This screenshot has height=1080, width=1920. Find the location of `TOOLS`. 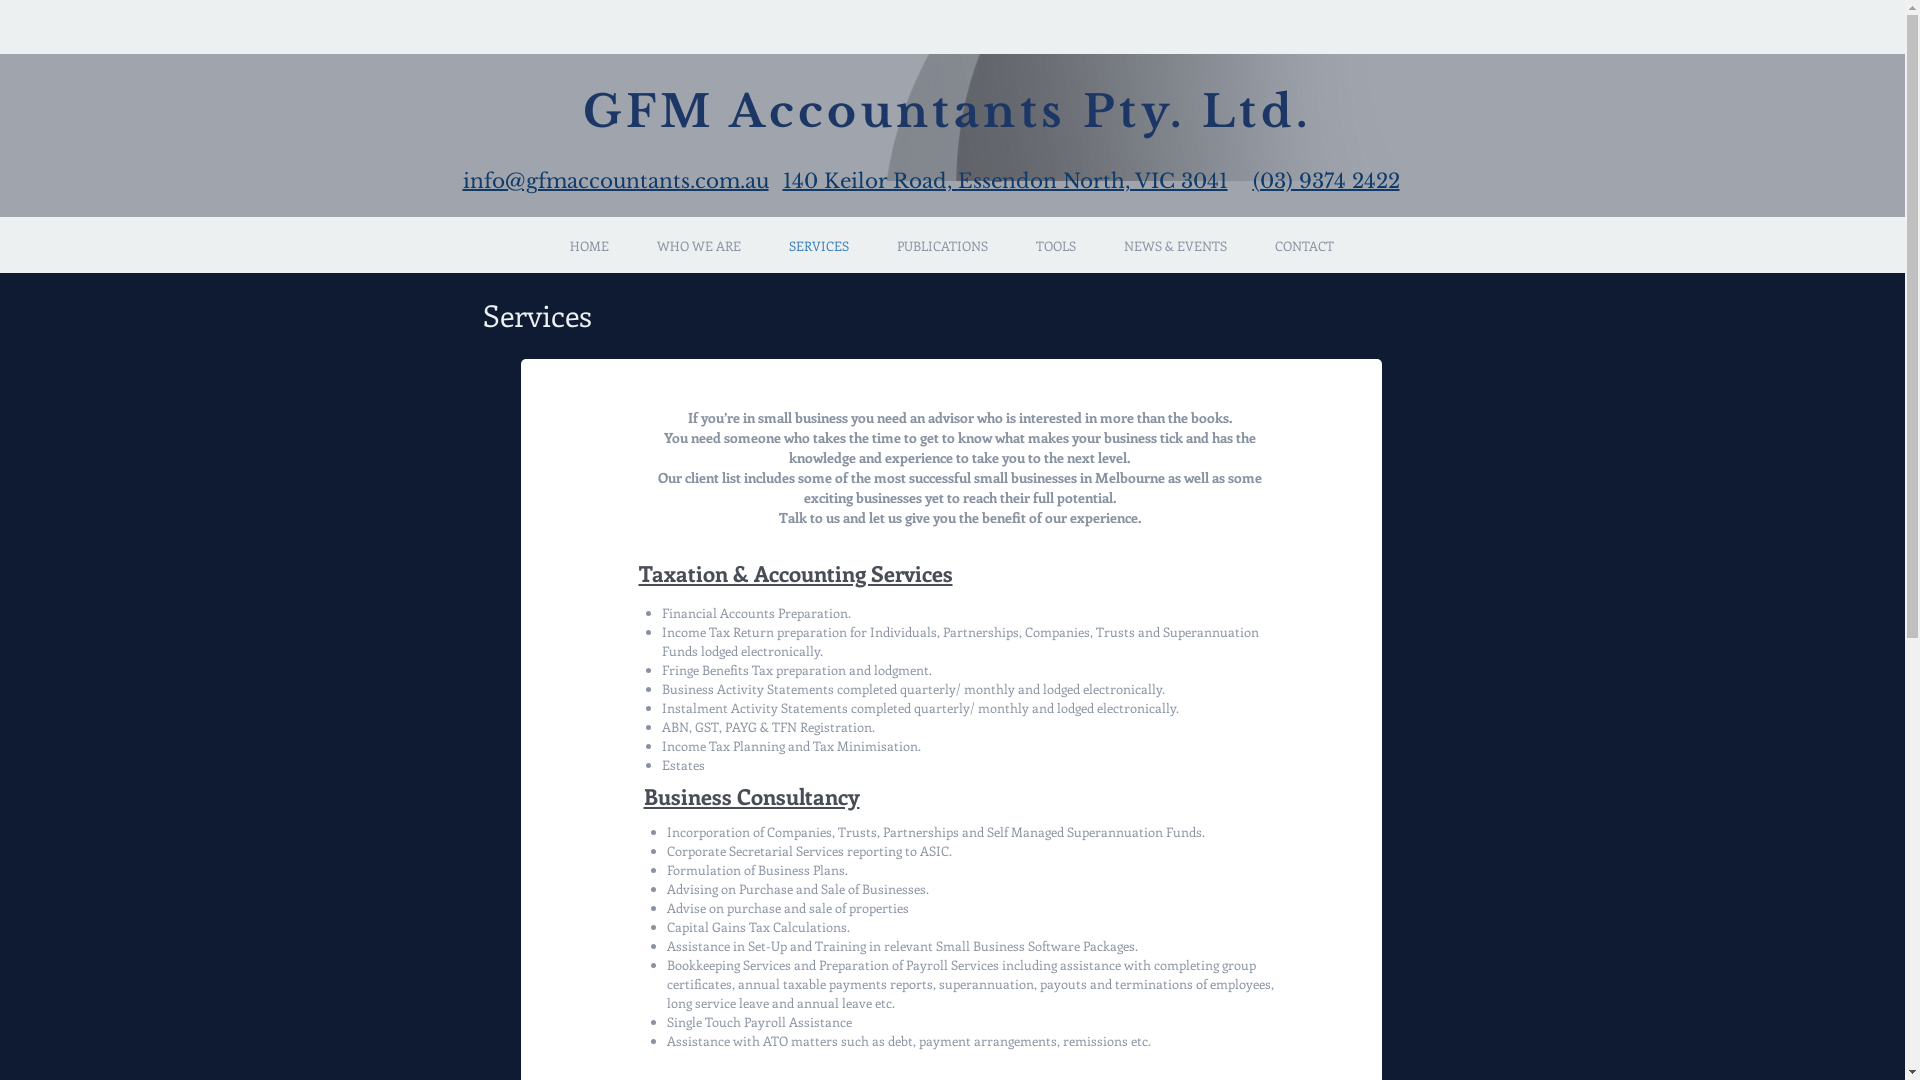

TOOLS is located at coordinates (1056, 246).